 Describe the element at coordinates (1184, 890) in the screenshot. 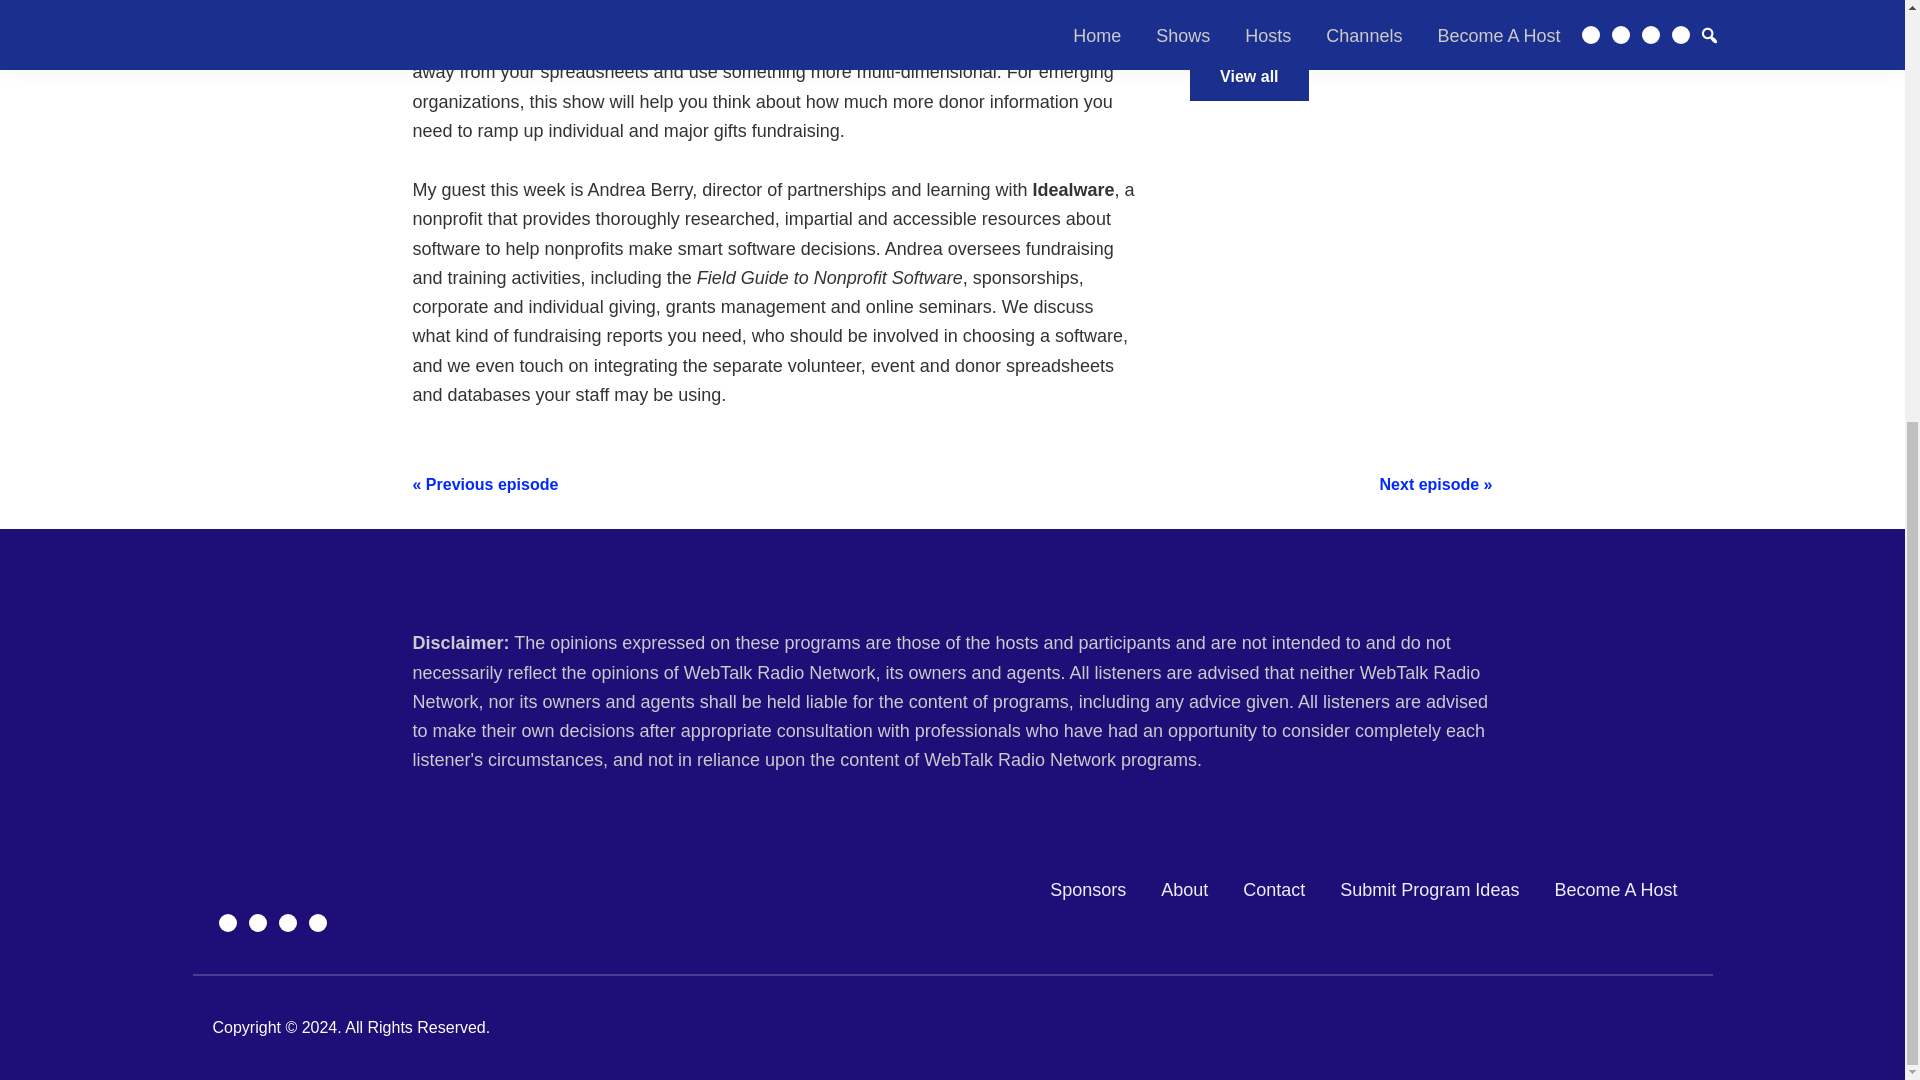

I see `About` at that location.